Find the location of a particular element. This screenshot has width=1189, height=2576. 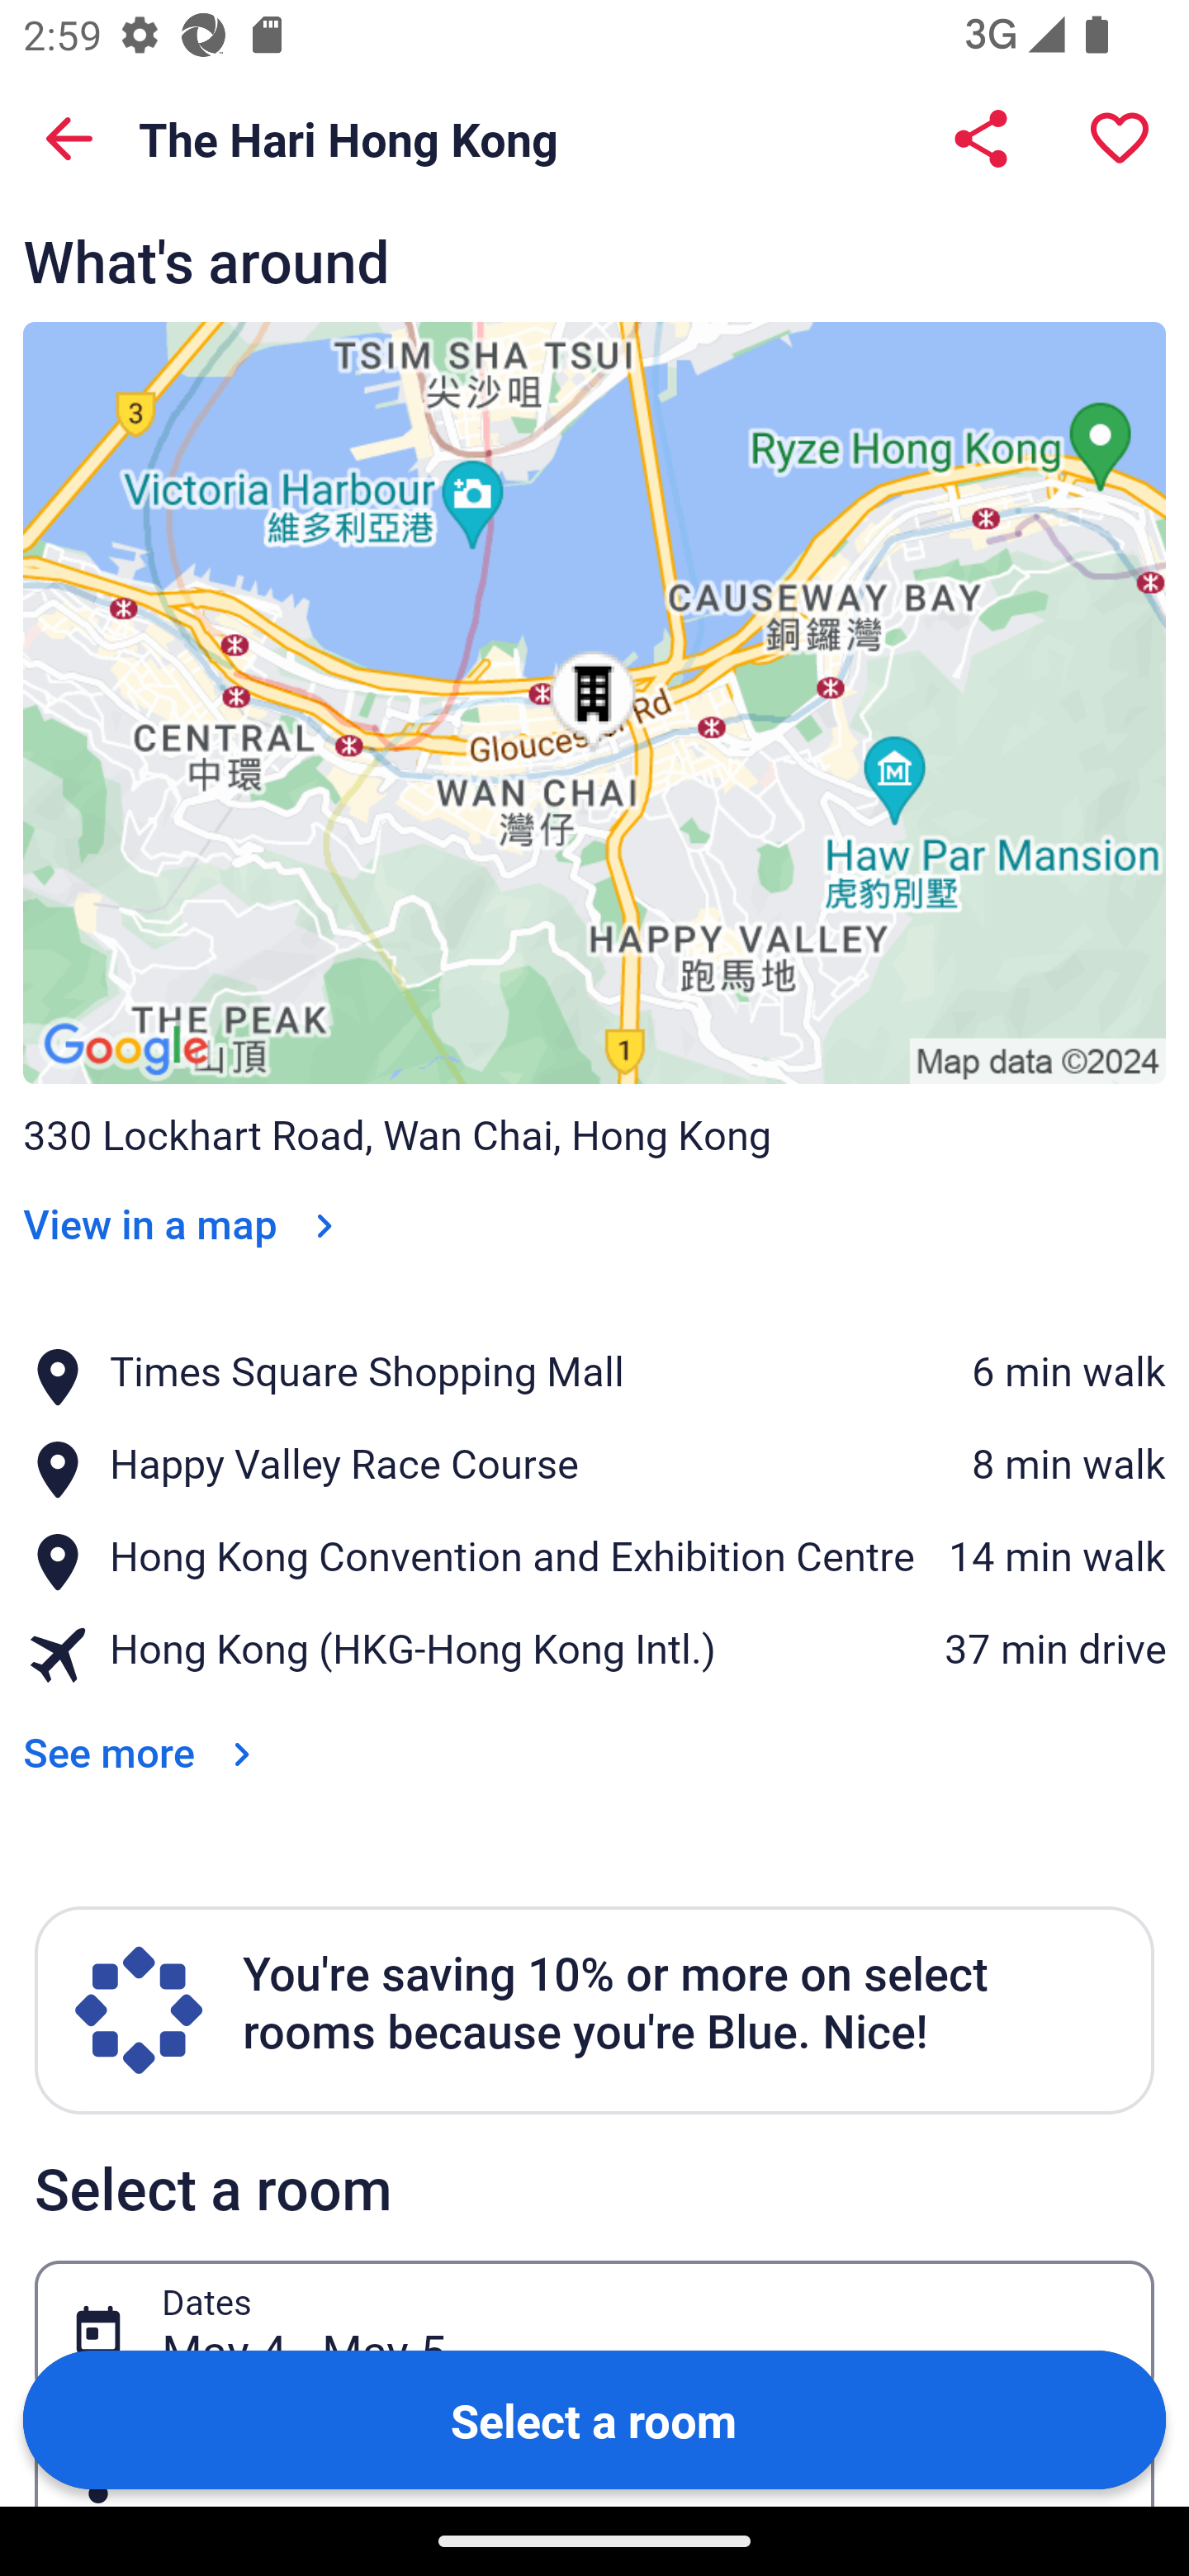

Share The Hari Hong Kong is located at coordinates (981, 139).